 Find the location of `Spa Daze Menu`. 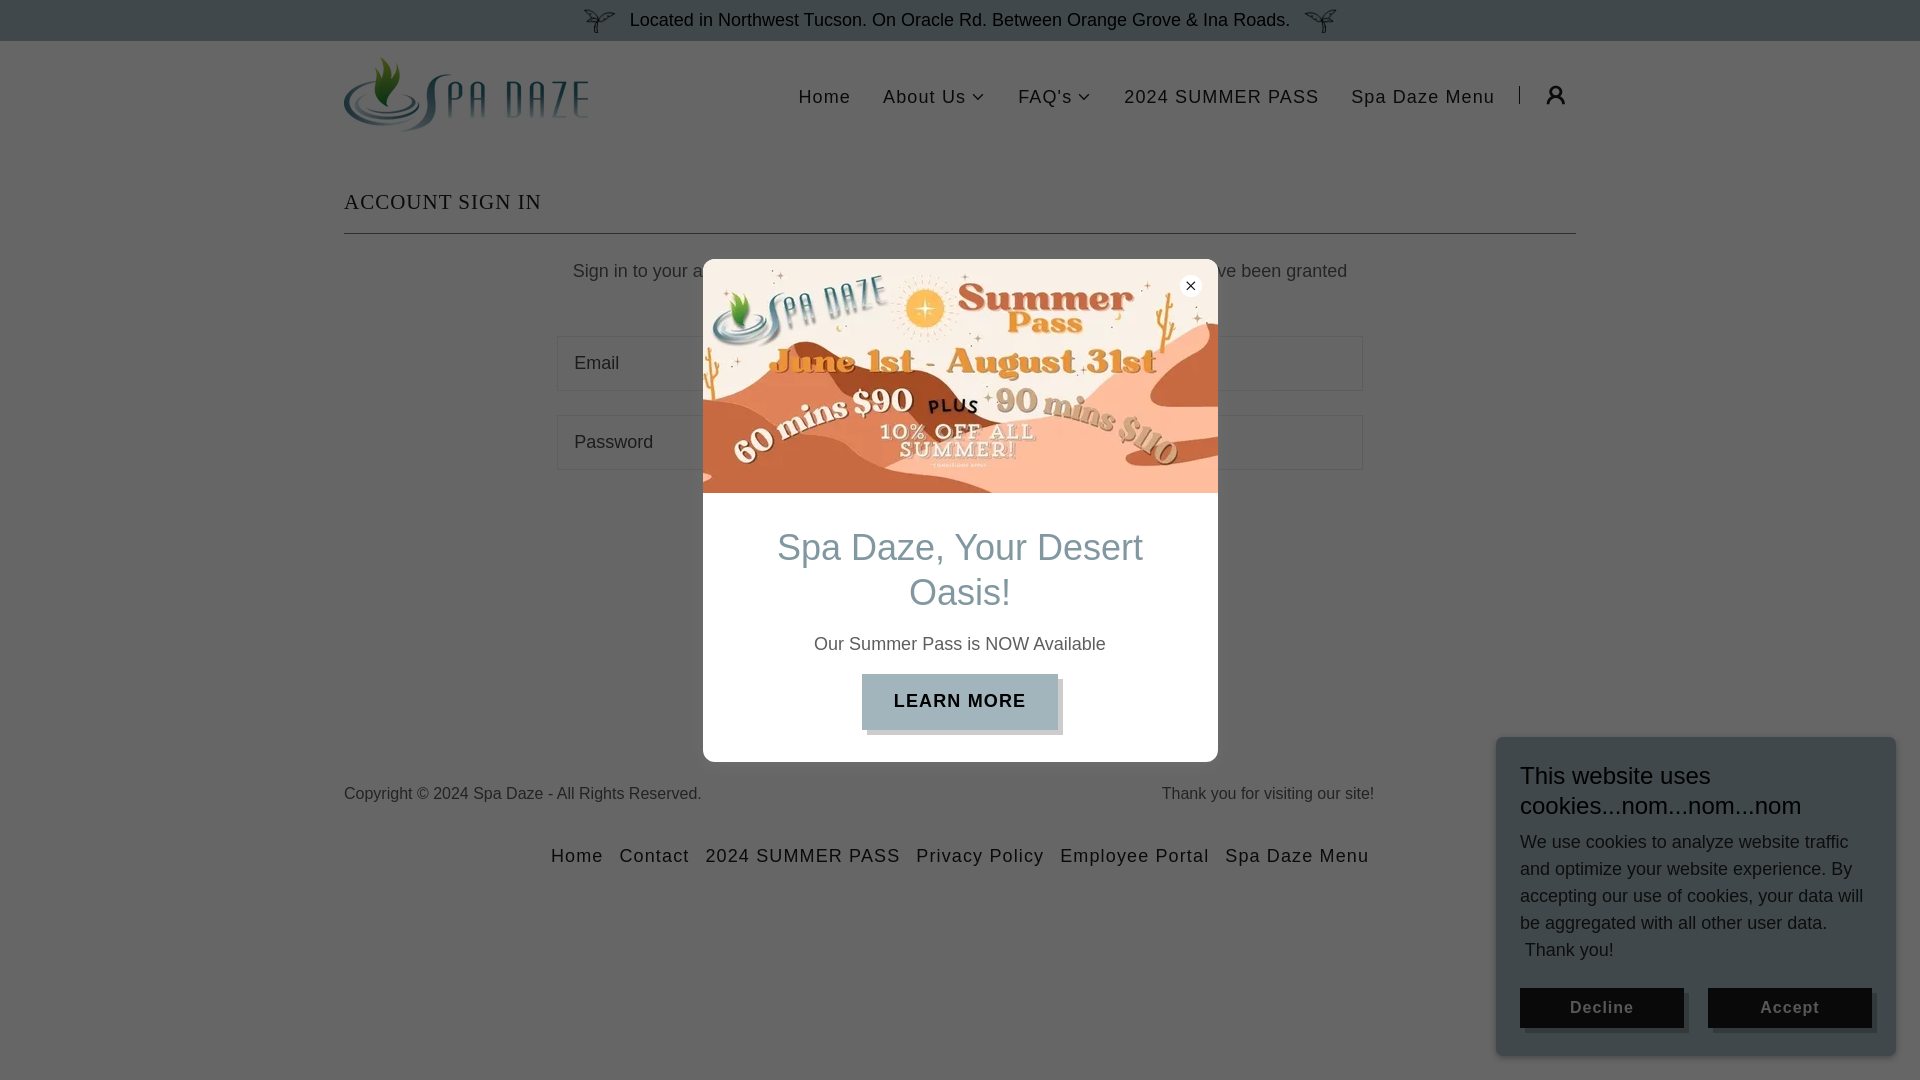

Spa Daze Menu is located at coordinates (1423, 96).